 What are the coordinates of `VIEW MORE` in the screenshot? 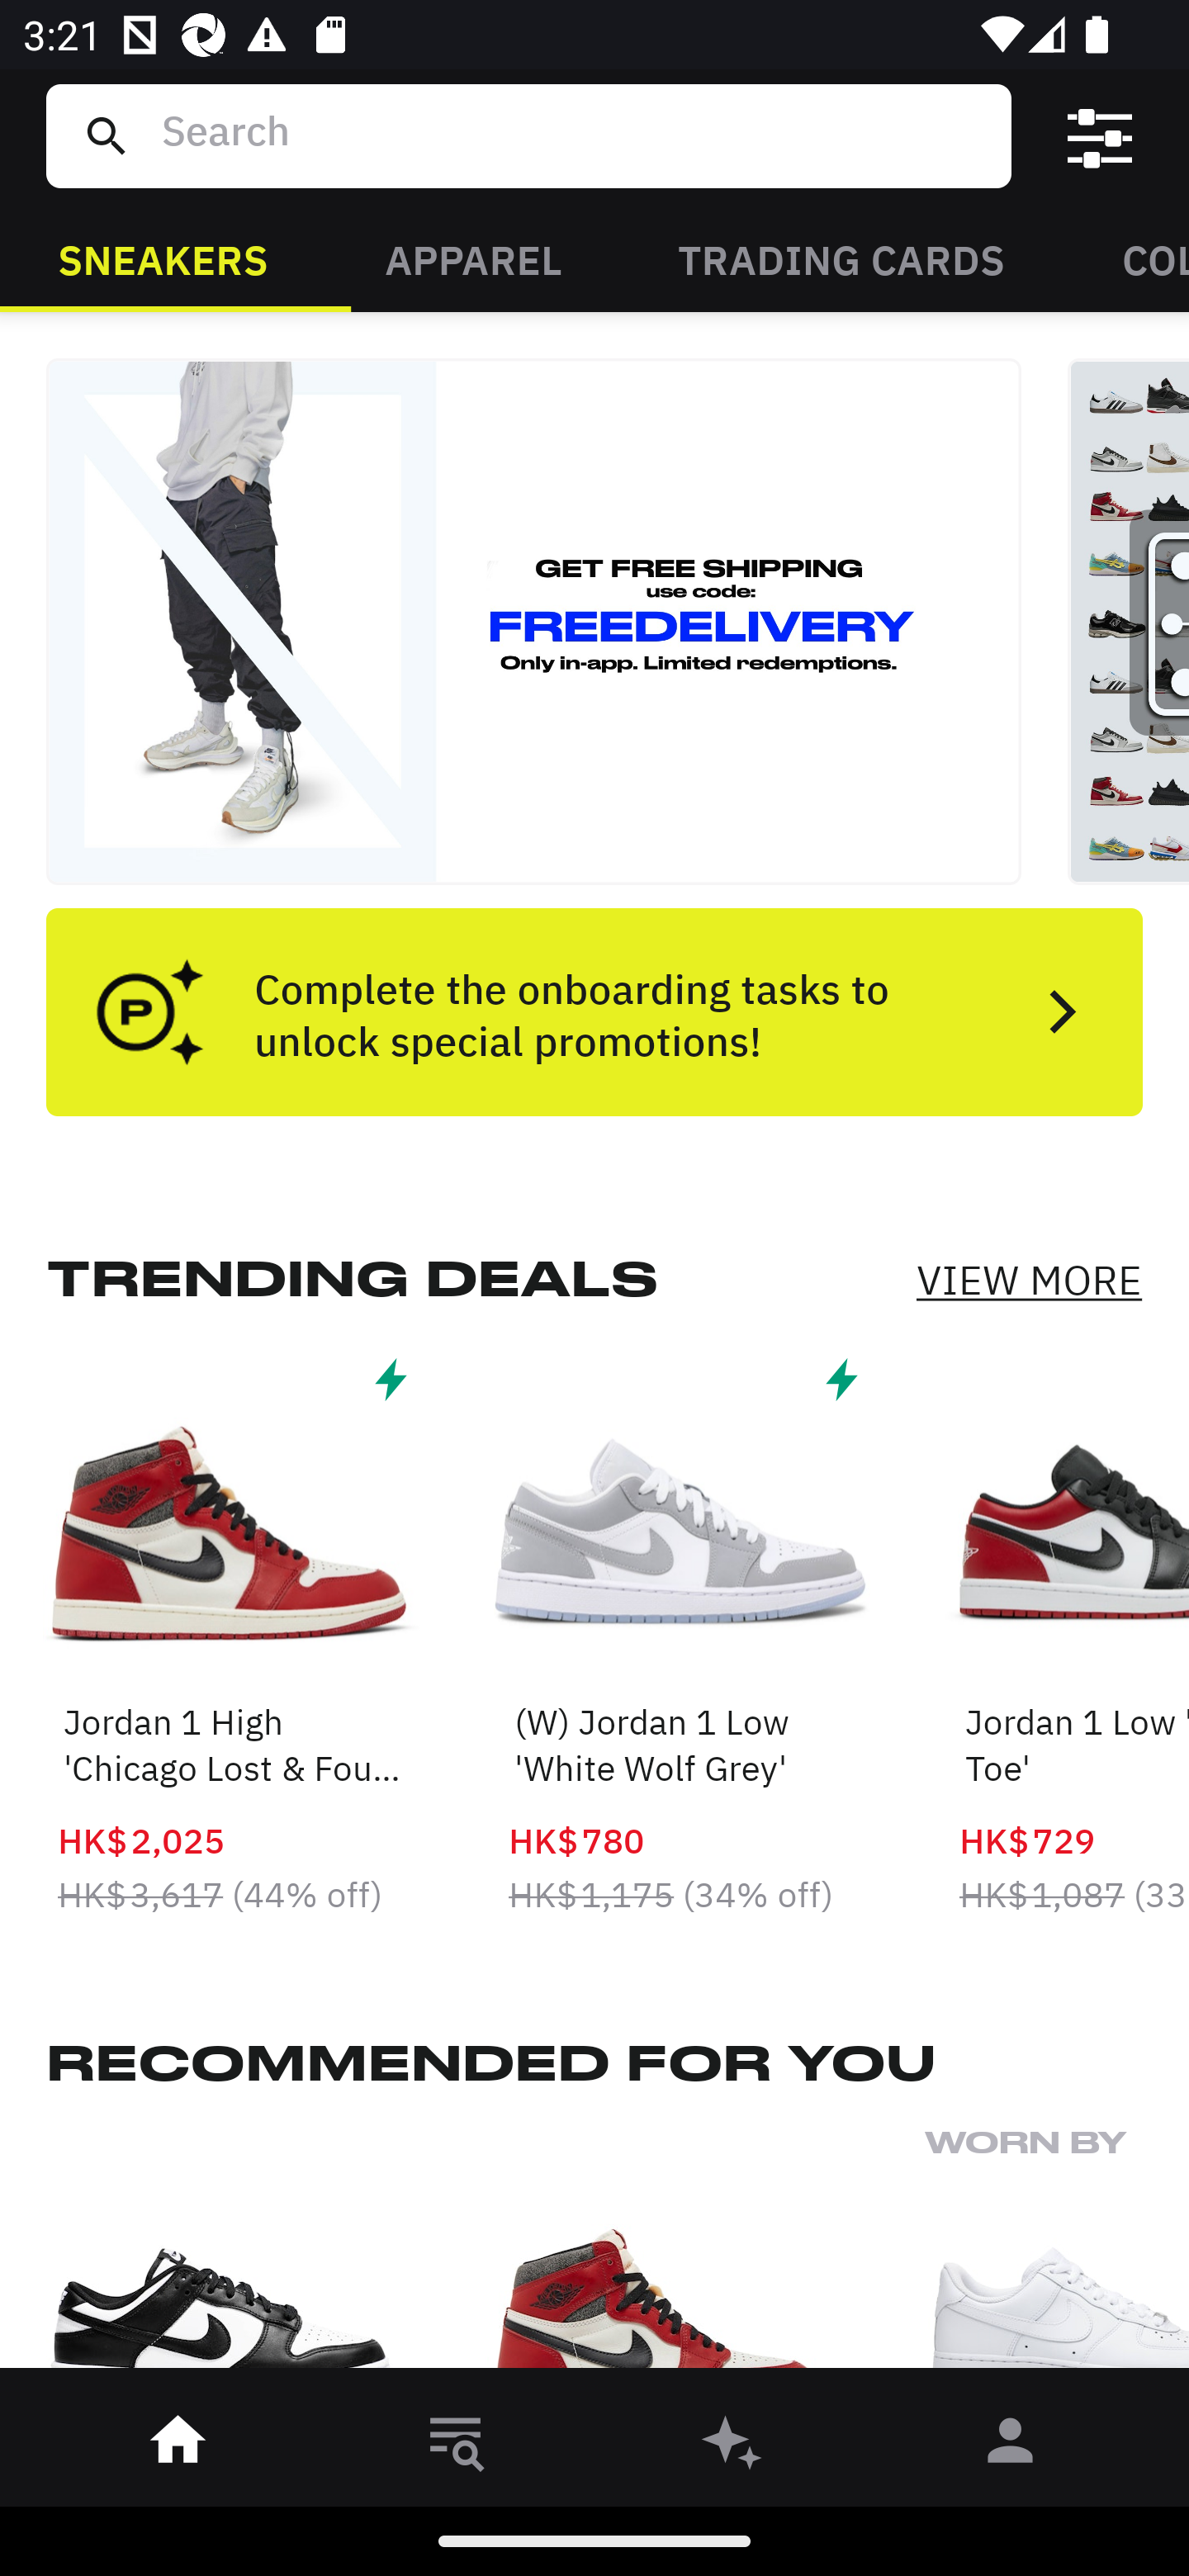 It's located at (1029, 1280).